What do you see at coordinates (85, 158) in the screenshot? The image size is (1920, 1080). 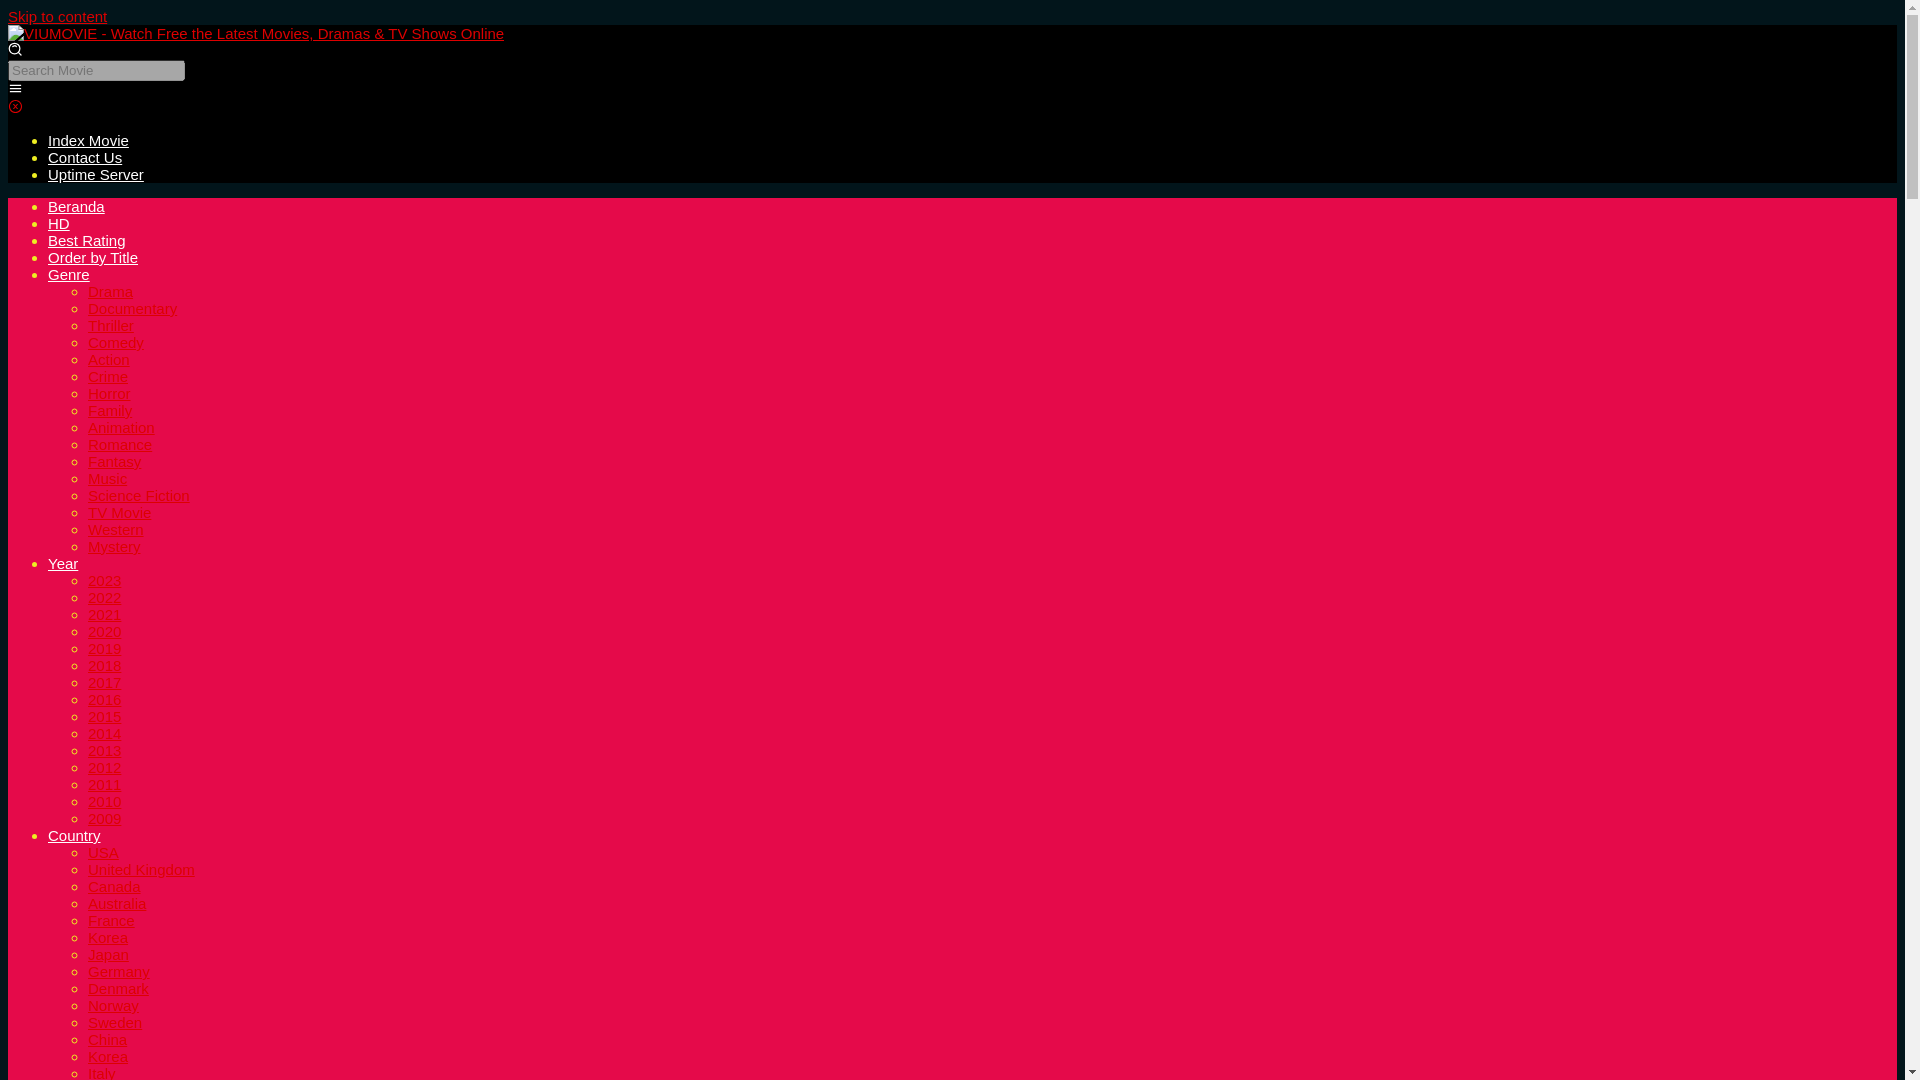 I see `Contact Us` at bounding box center [85, 158].